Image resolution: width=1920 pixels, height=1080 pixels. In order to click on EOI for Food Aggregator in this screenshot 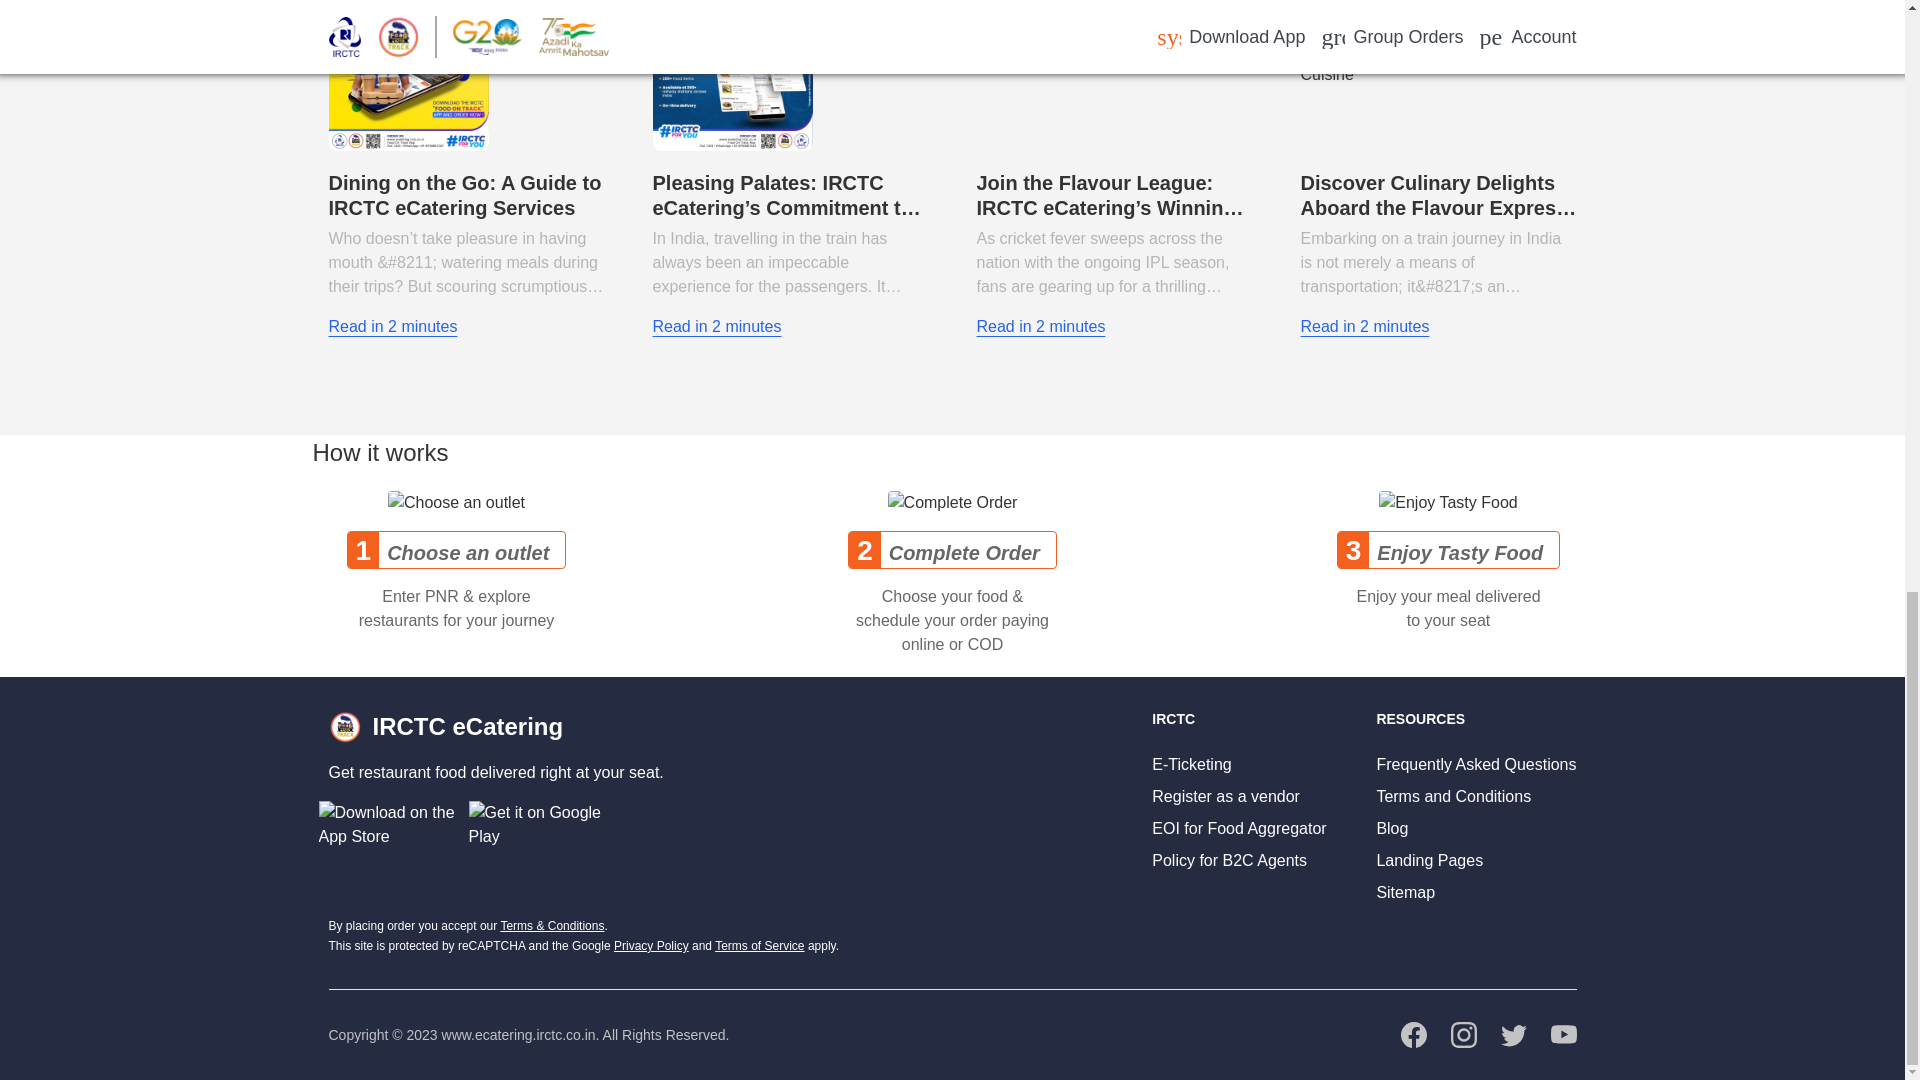, I will do `click(1239, 828)`.